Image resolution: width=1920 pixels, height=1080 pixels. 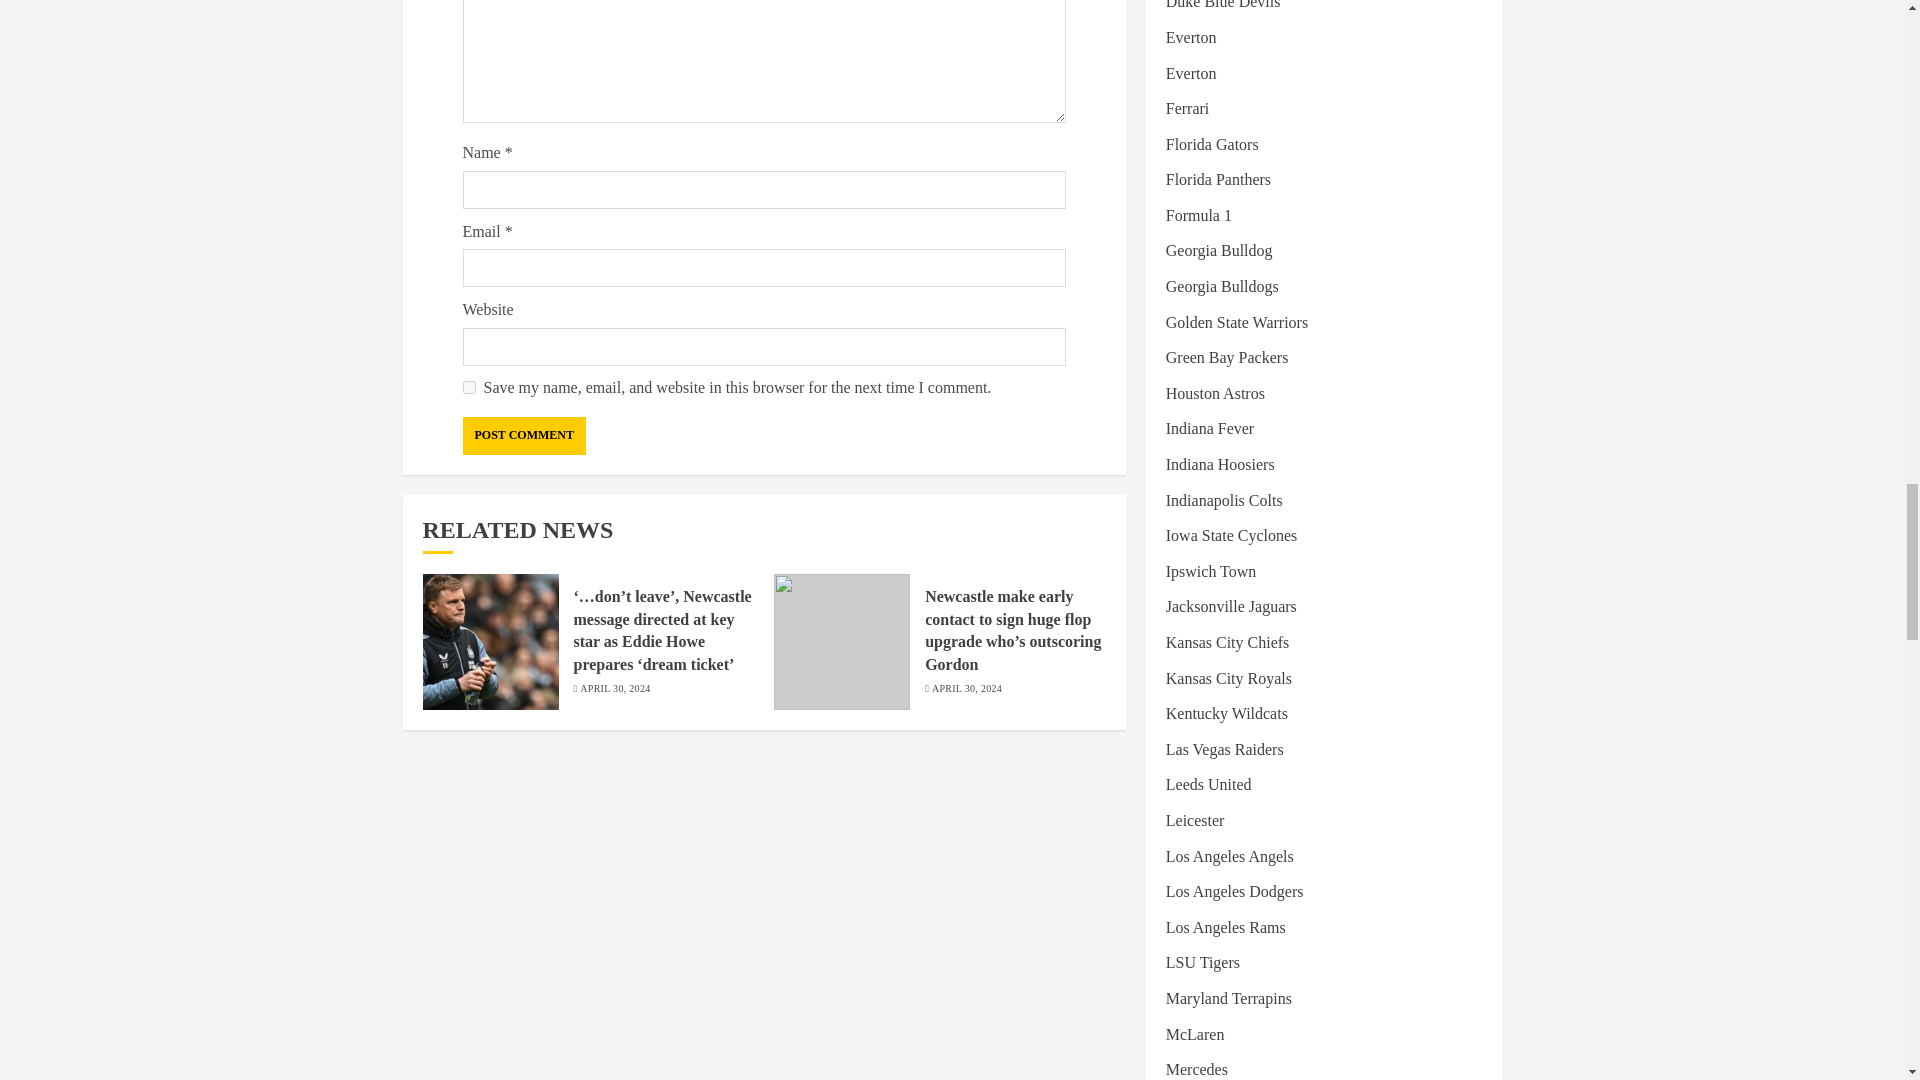 What do you see at coordinates (468, 388) in the screenshot?
I see `yes` at bounding box center [468, 388].